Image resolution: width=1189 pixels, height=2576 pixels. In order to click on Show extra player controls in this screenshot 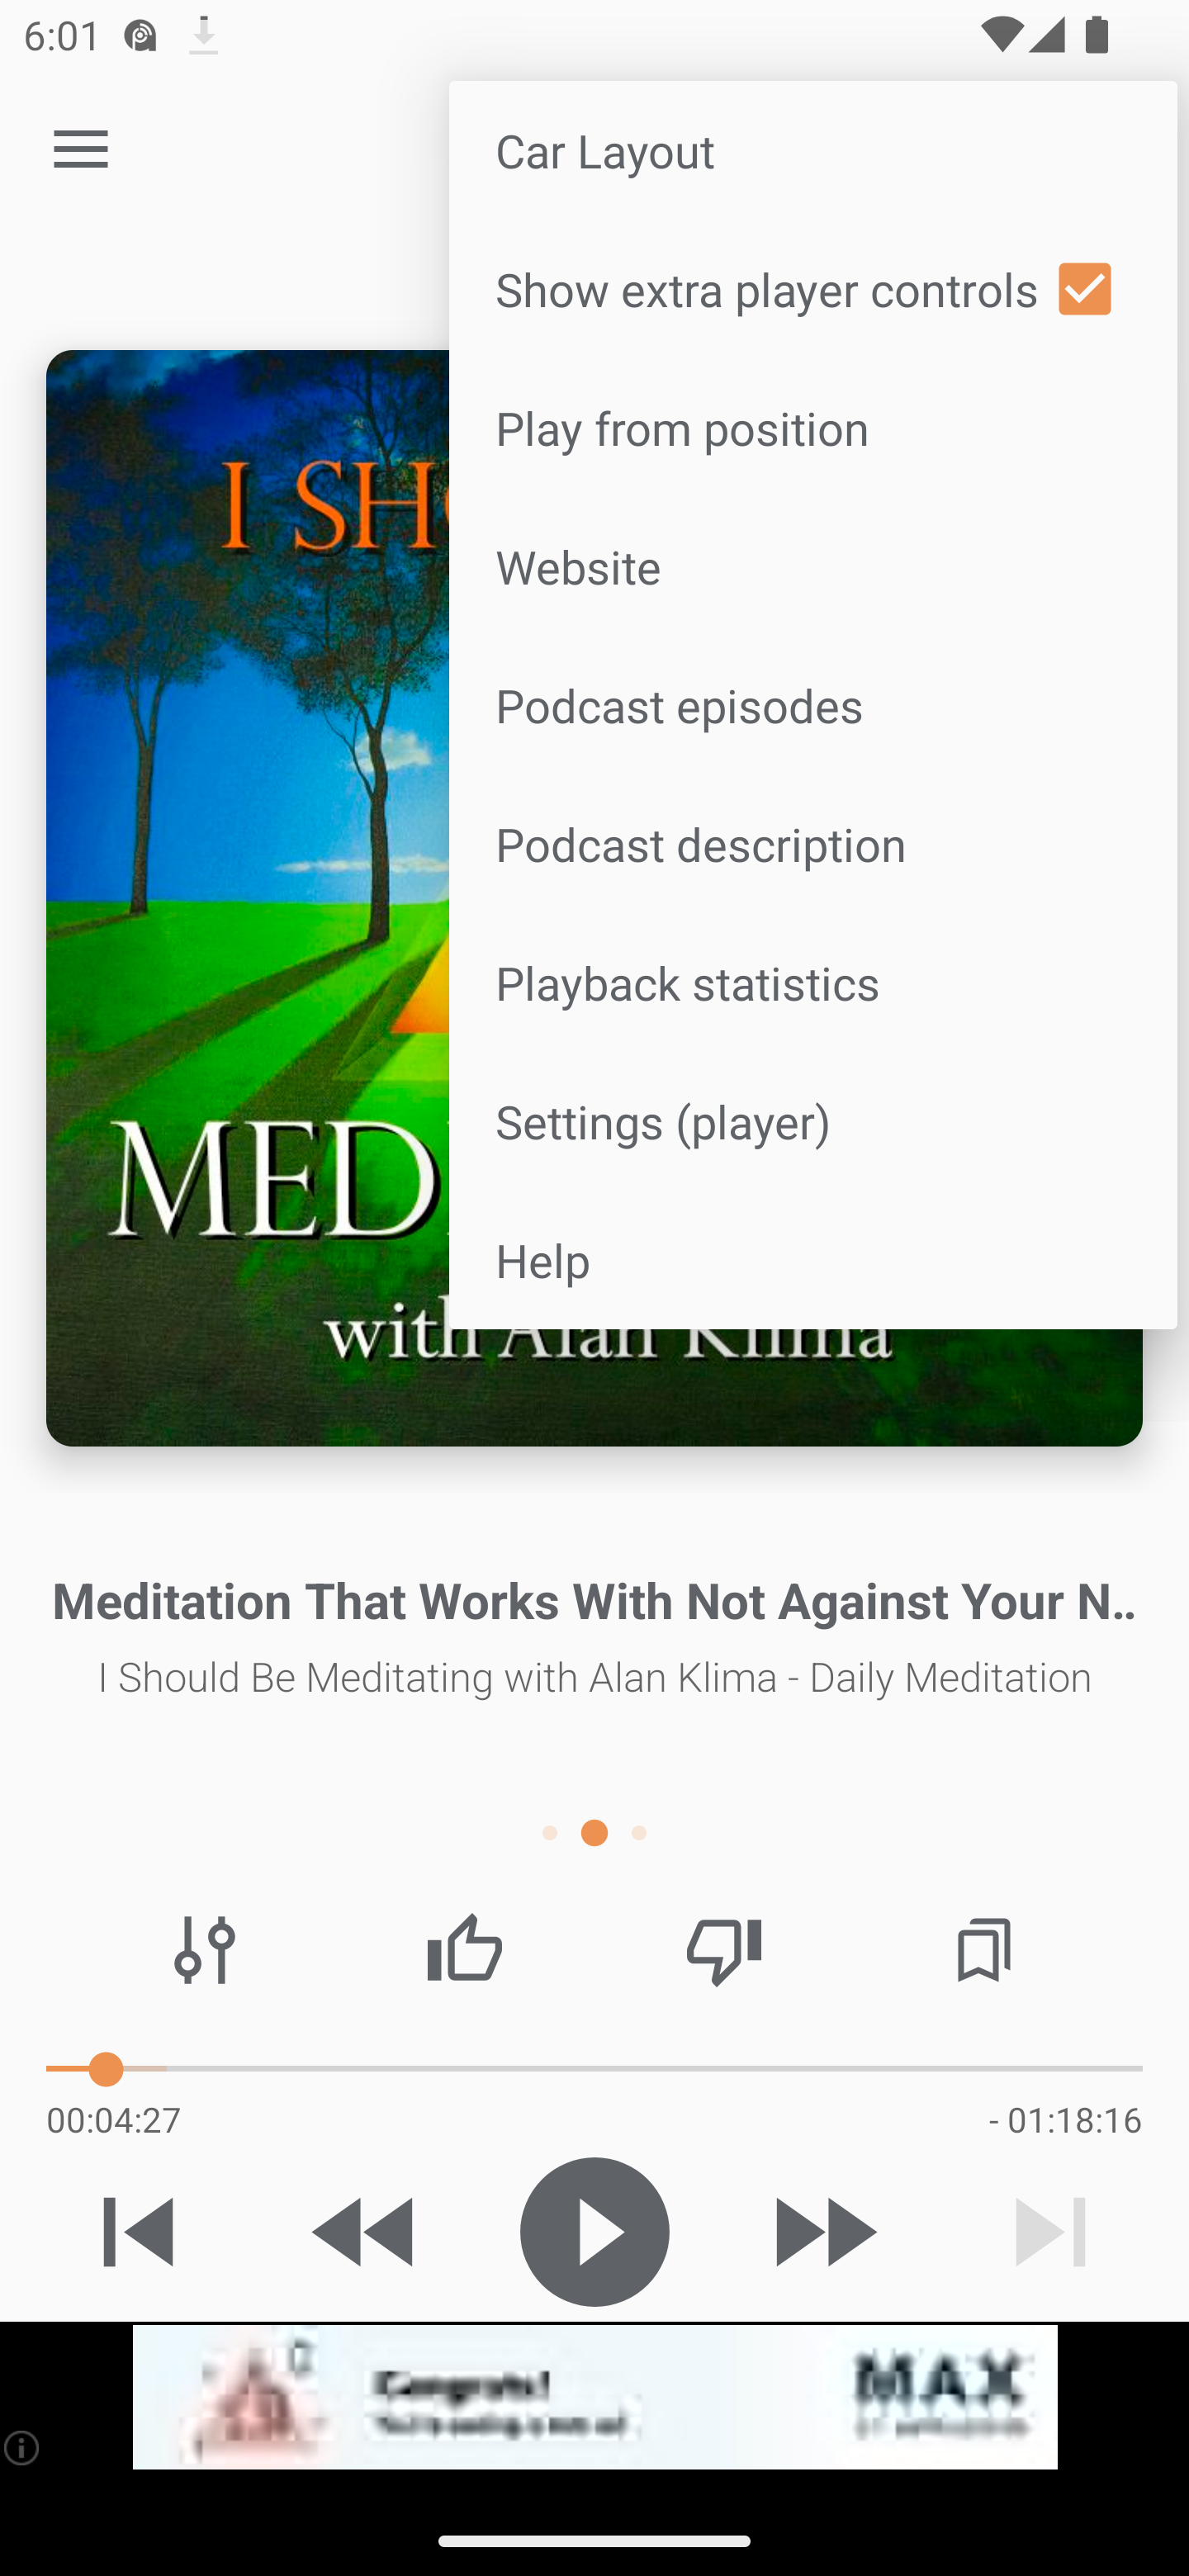, I will do `click(812, 288)`.